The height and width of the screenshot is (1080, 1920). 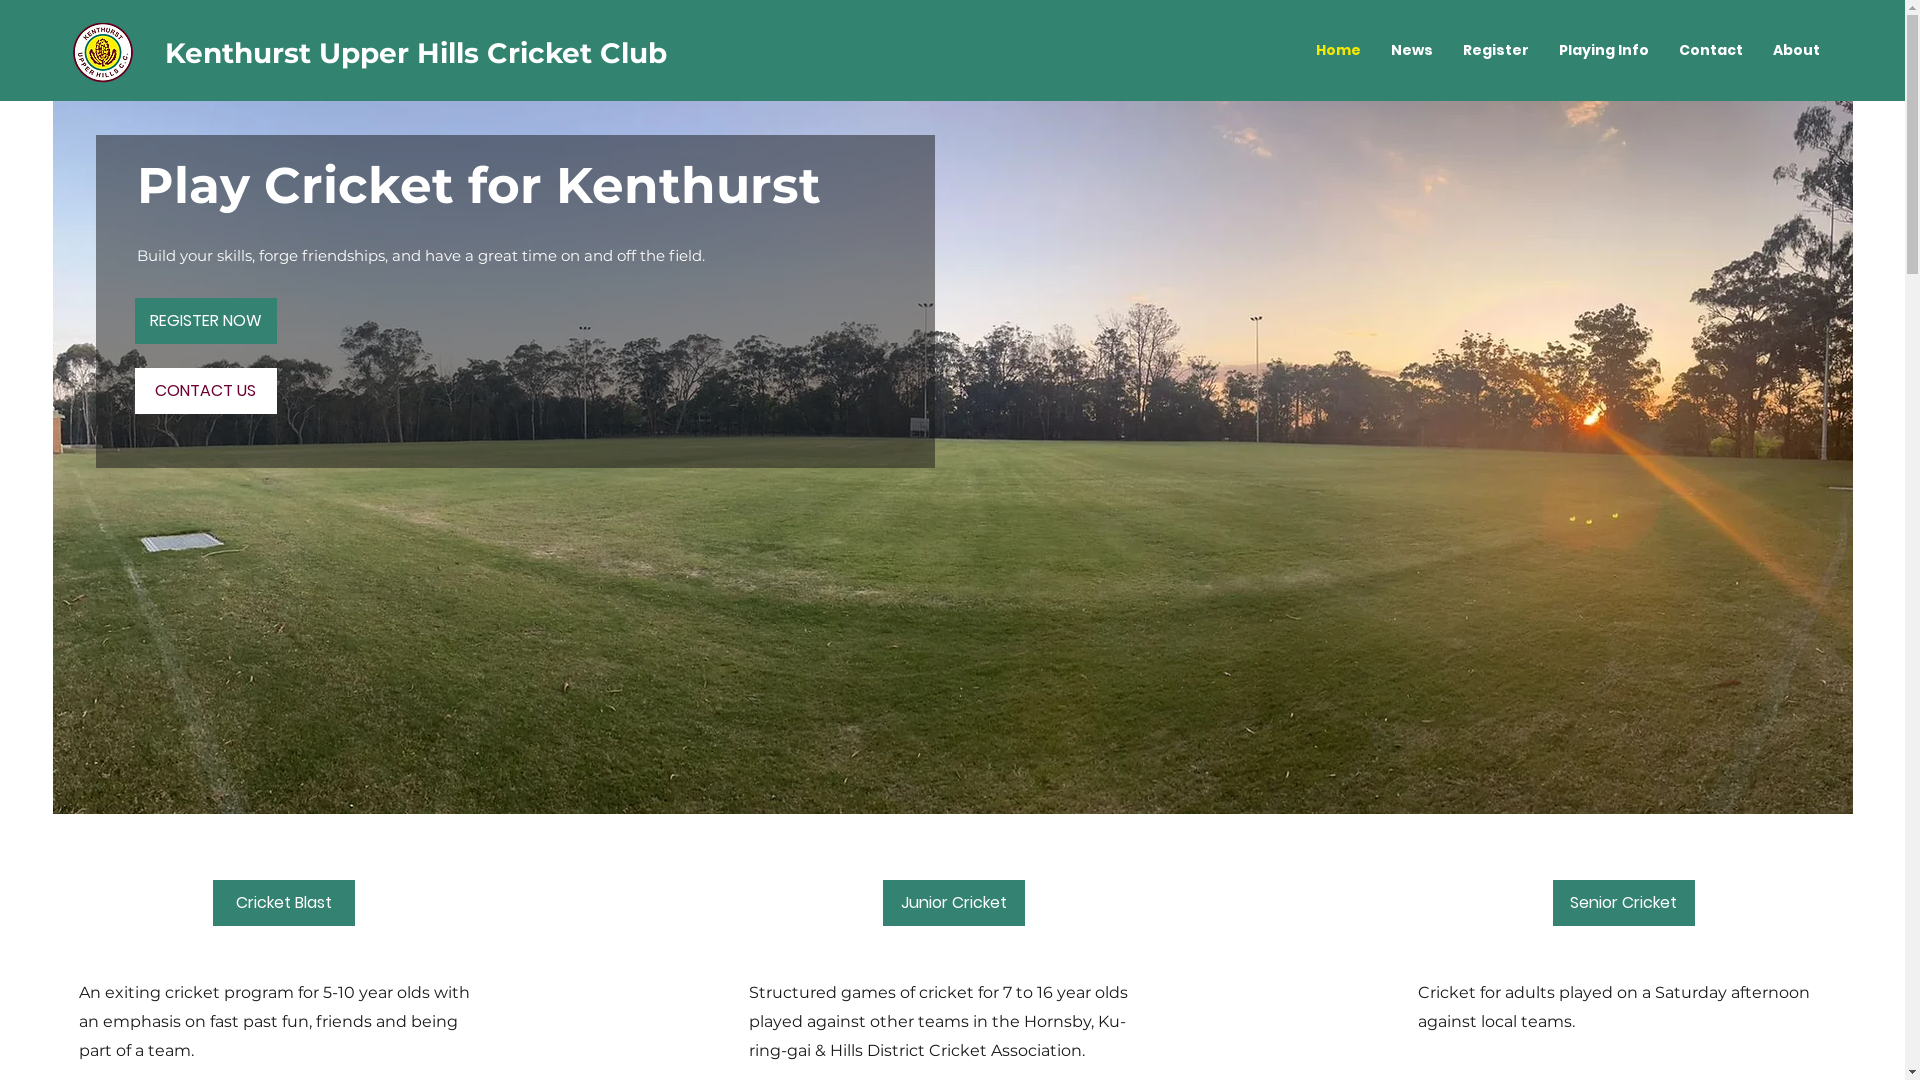 I want to click on Senior Cricket, so click(x=1624, y=903).